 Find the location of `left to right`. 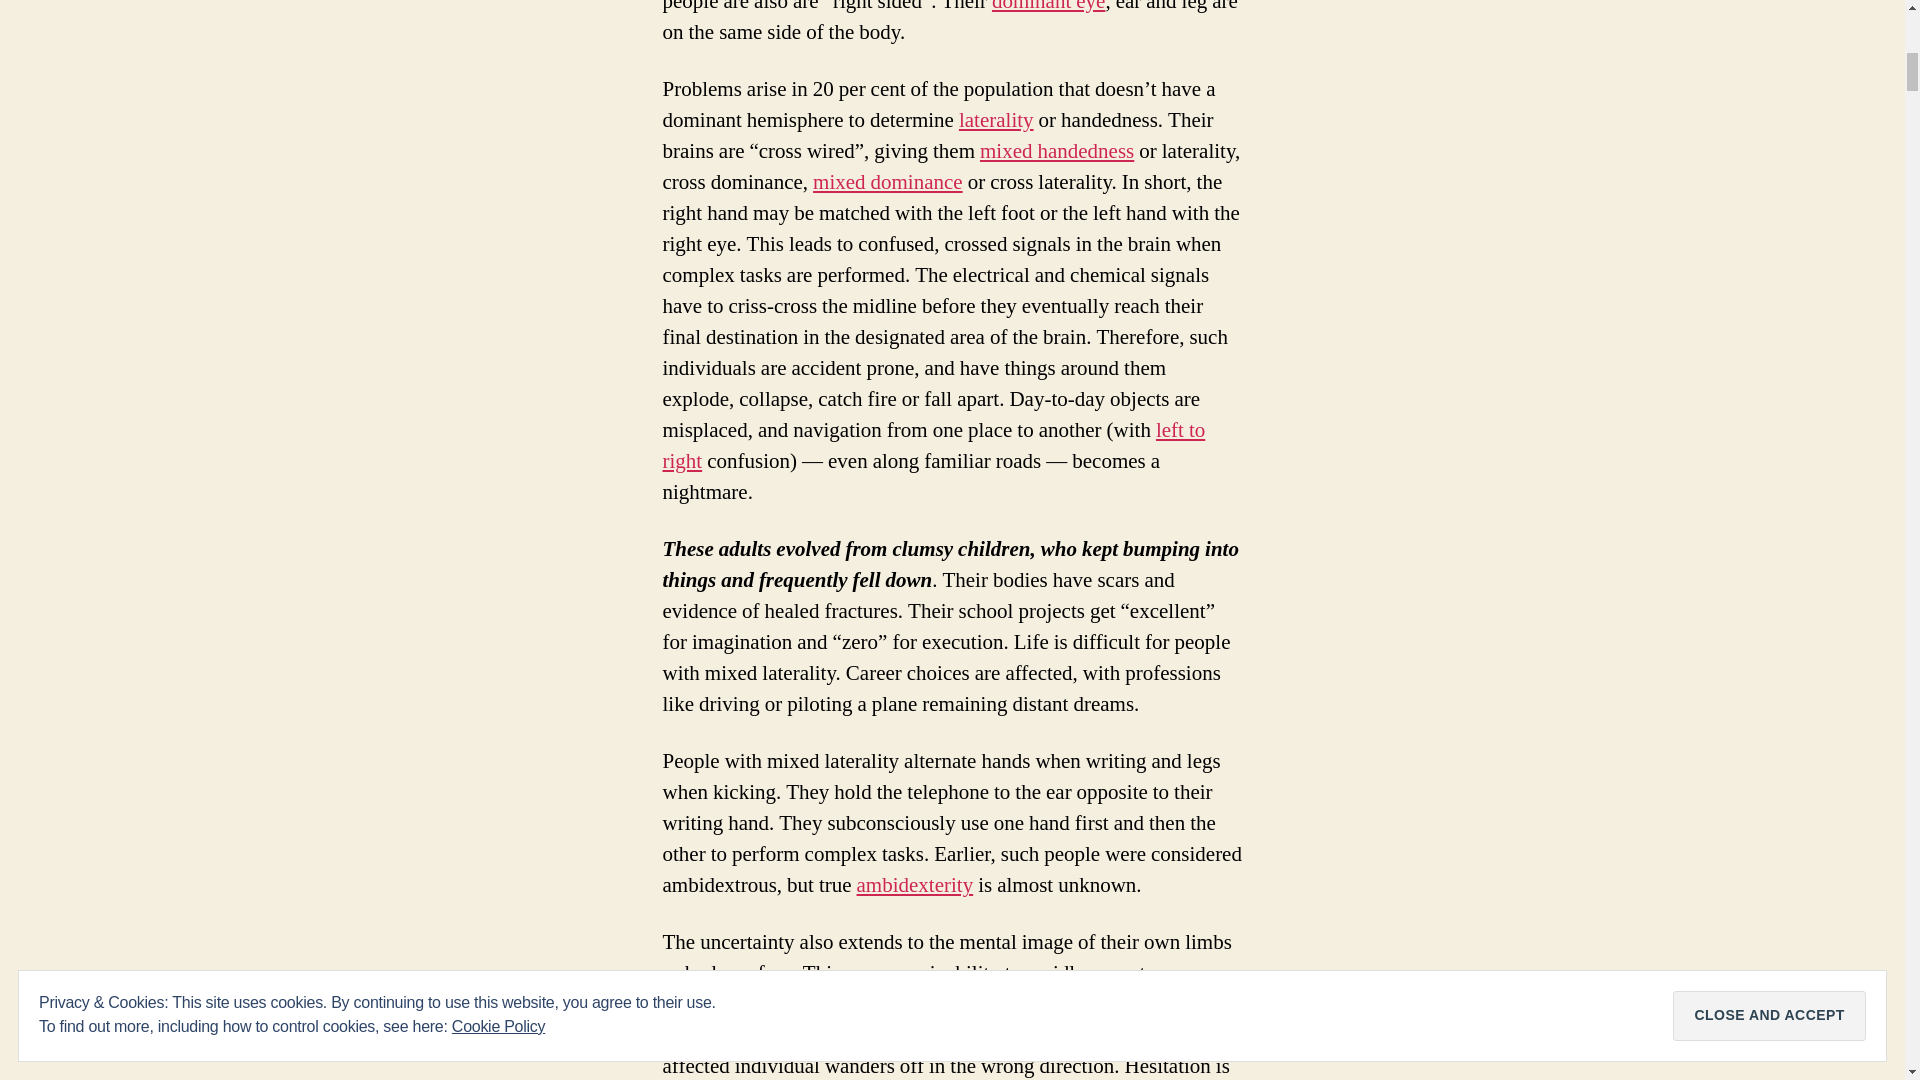

left to right is located at coordinates (934, 446).